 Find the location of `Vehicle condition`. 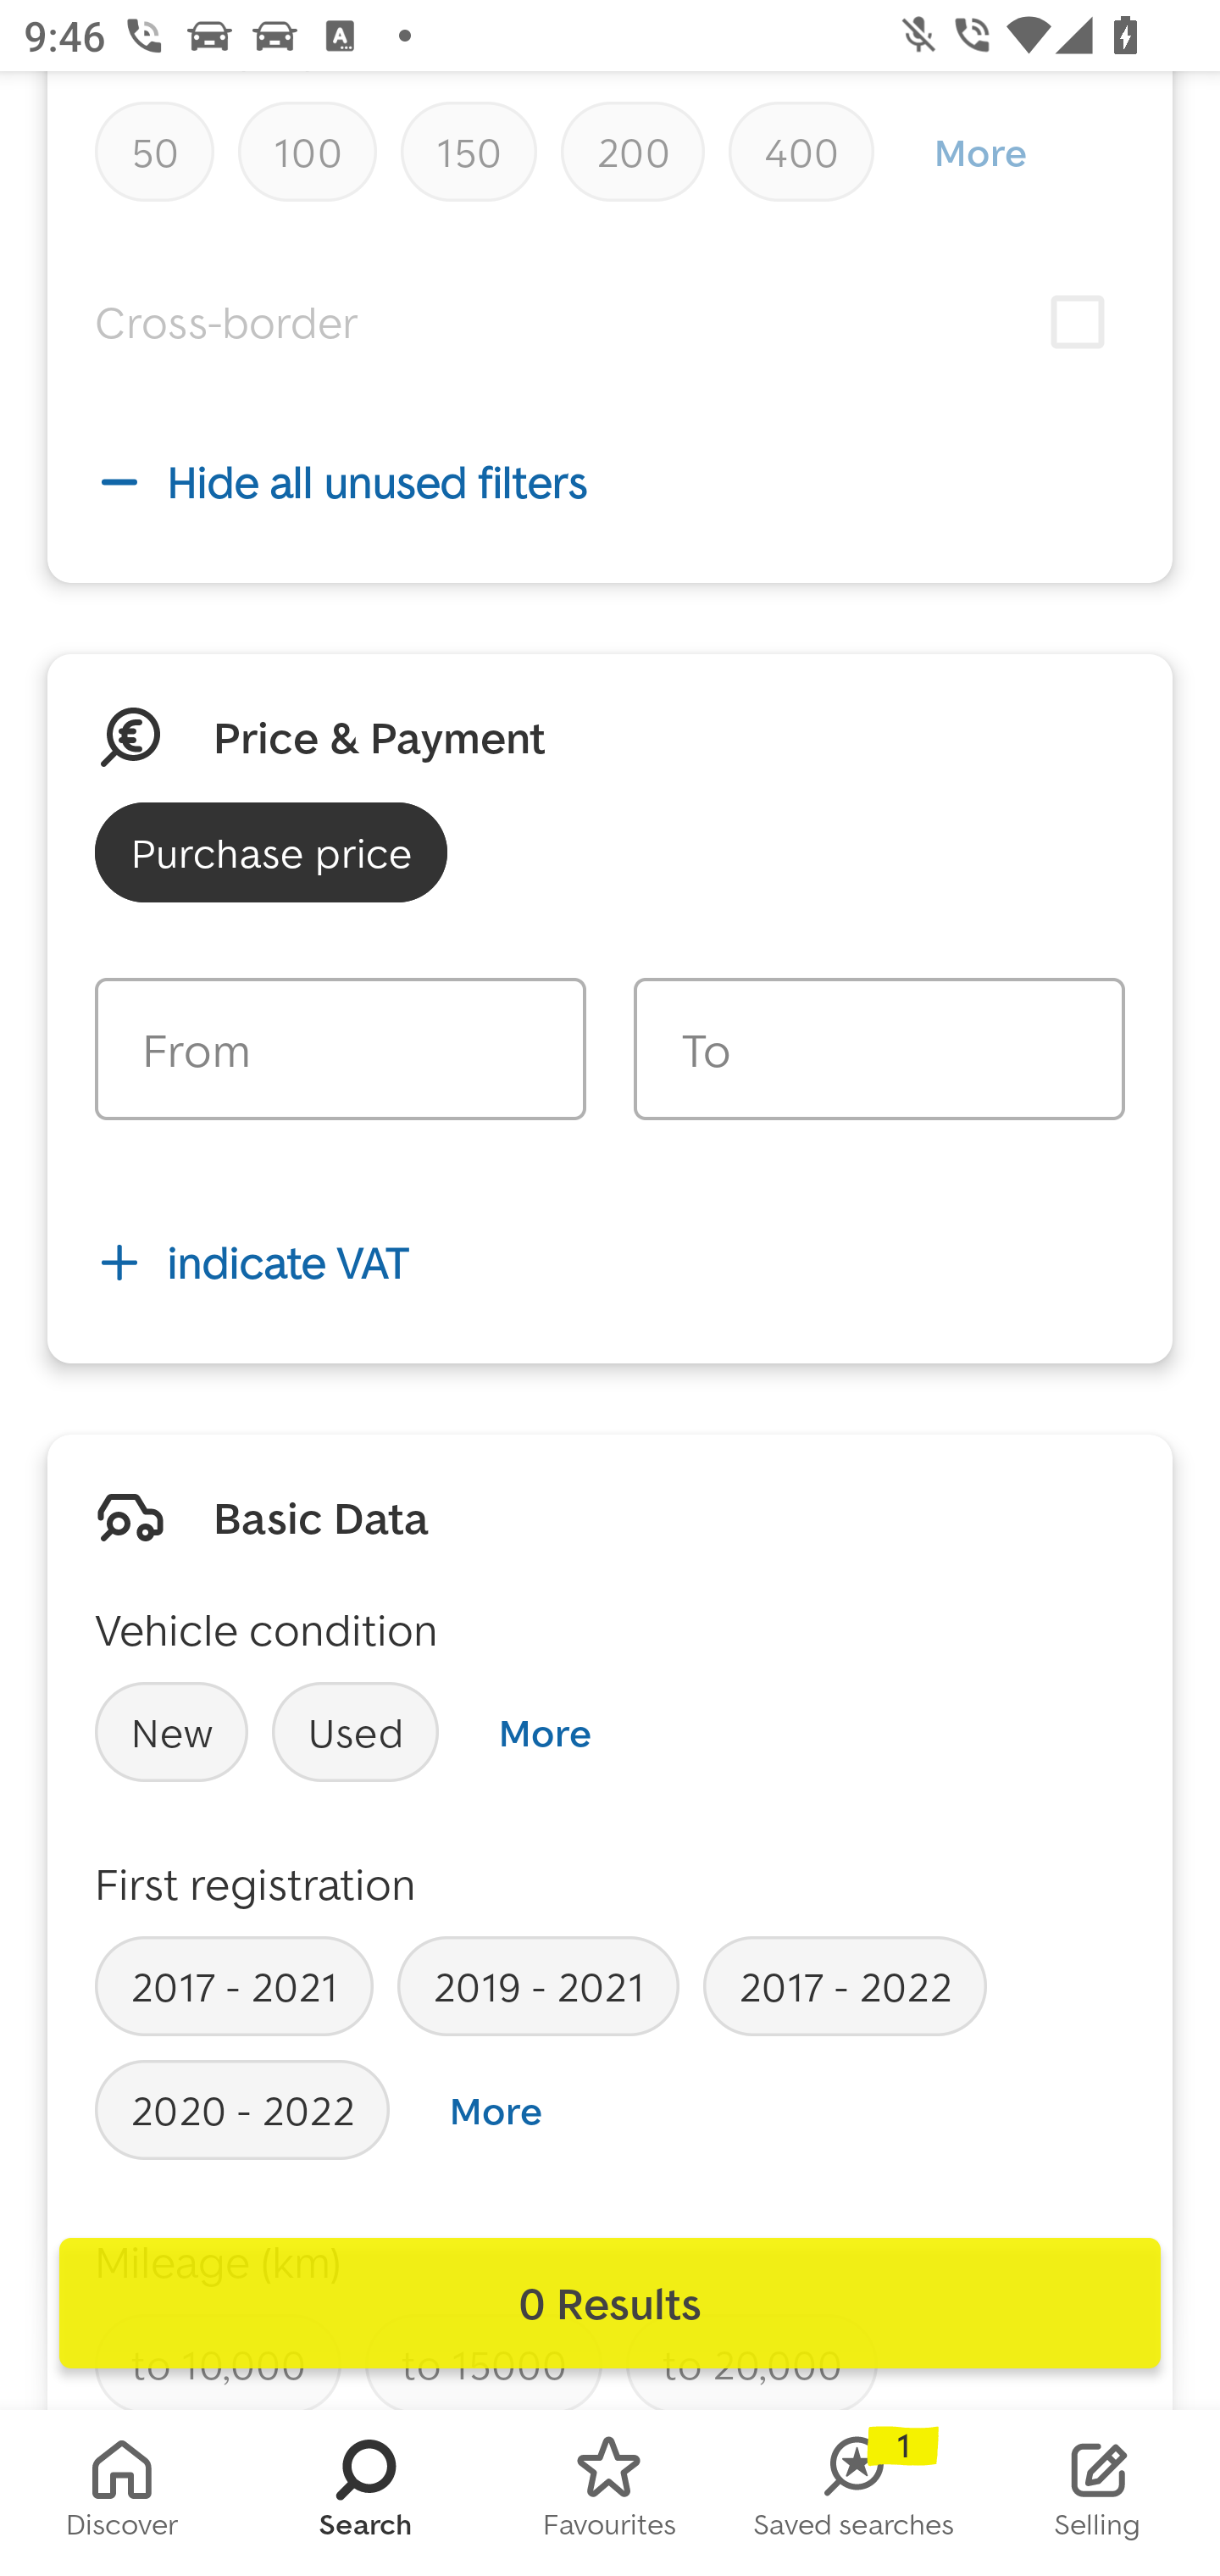

Vehicle condition is located at coordinates (266, 1629).